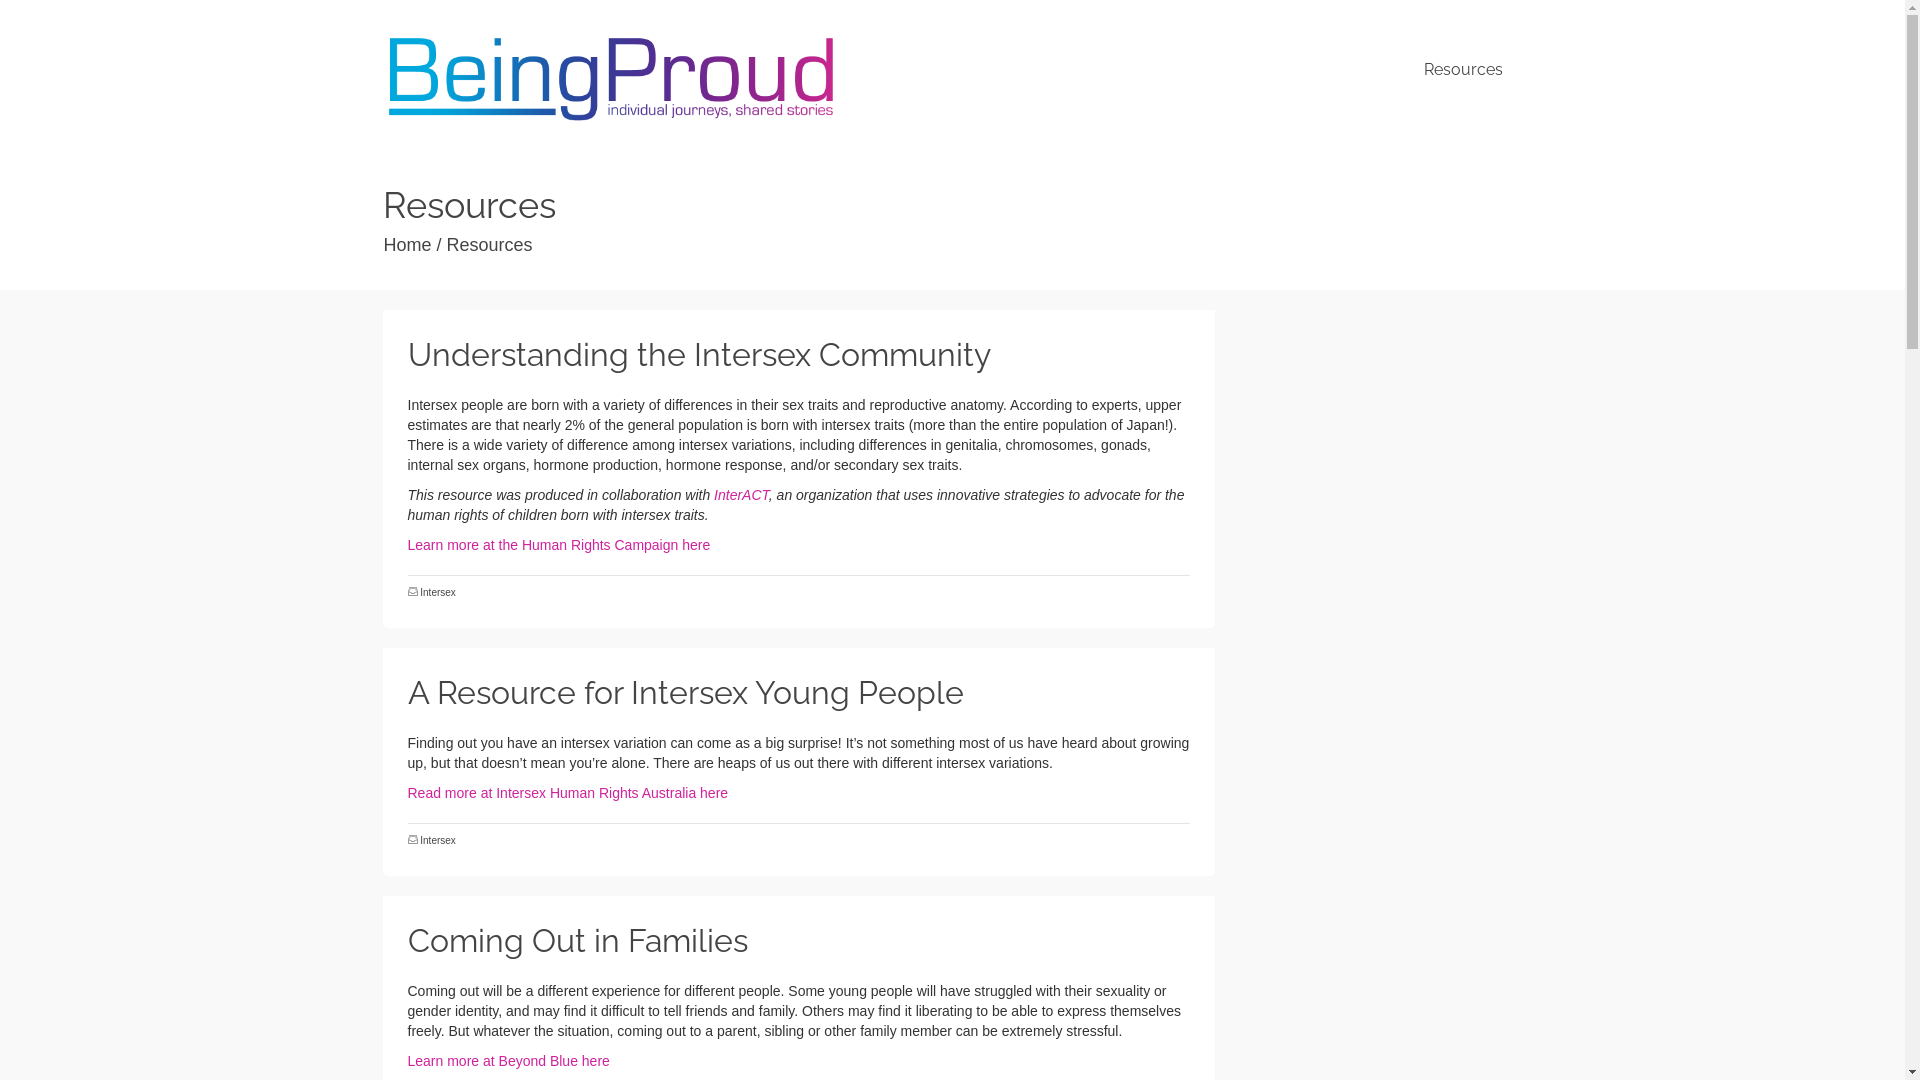  Describe the element at coordinates (800, 693) in the screenshot. I see `A Resource for Intersex Young People` at that location.